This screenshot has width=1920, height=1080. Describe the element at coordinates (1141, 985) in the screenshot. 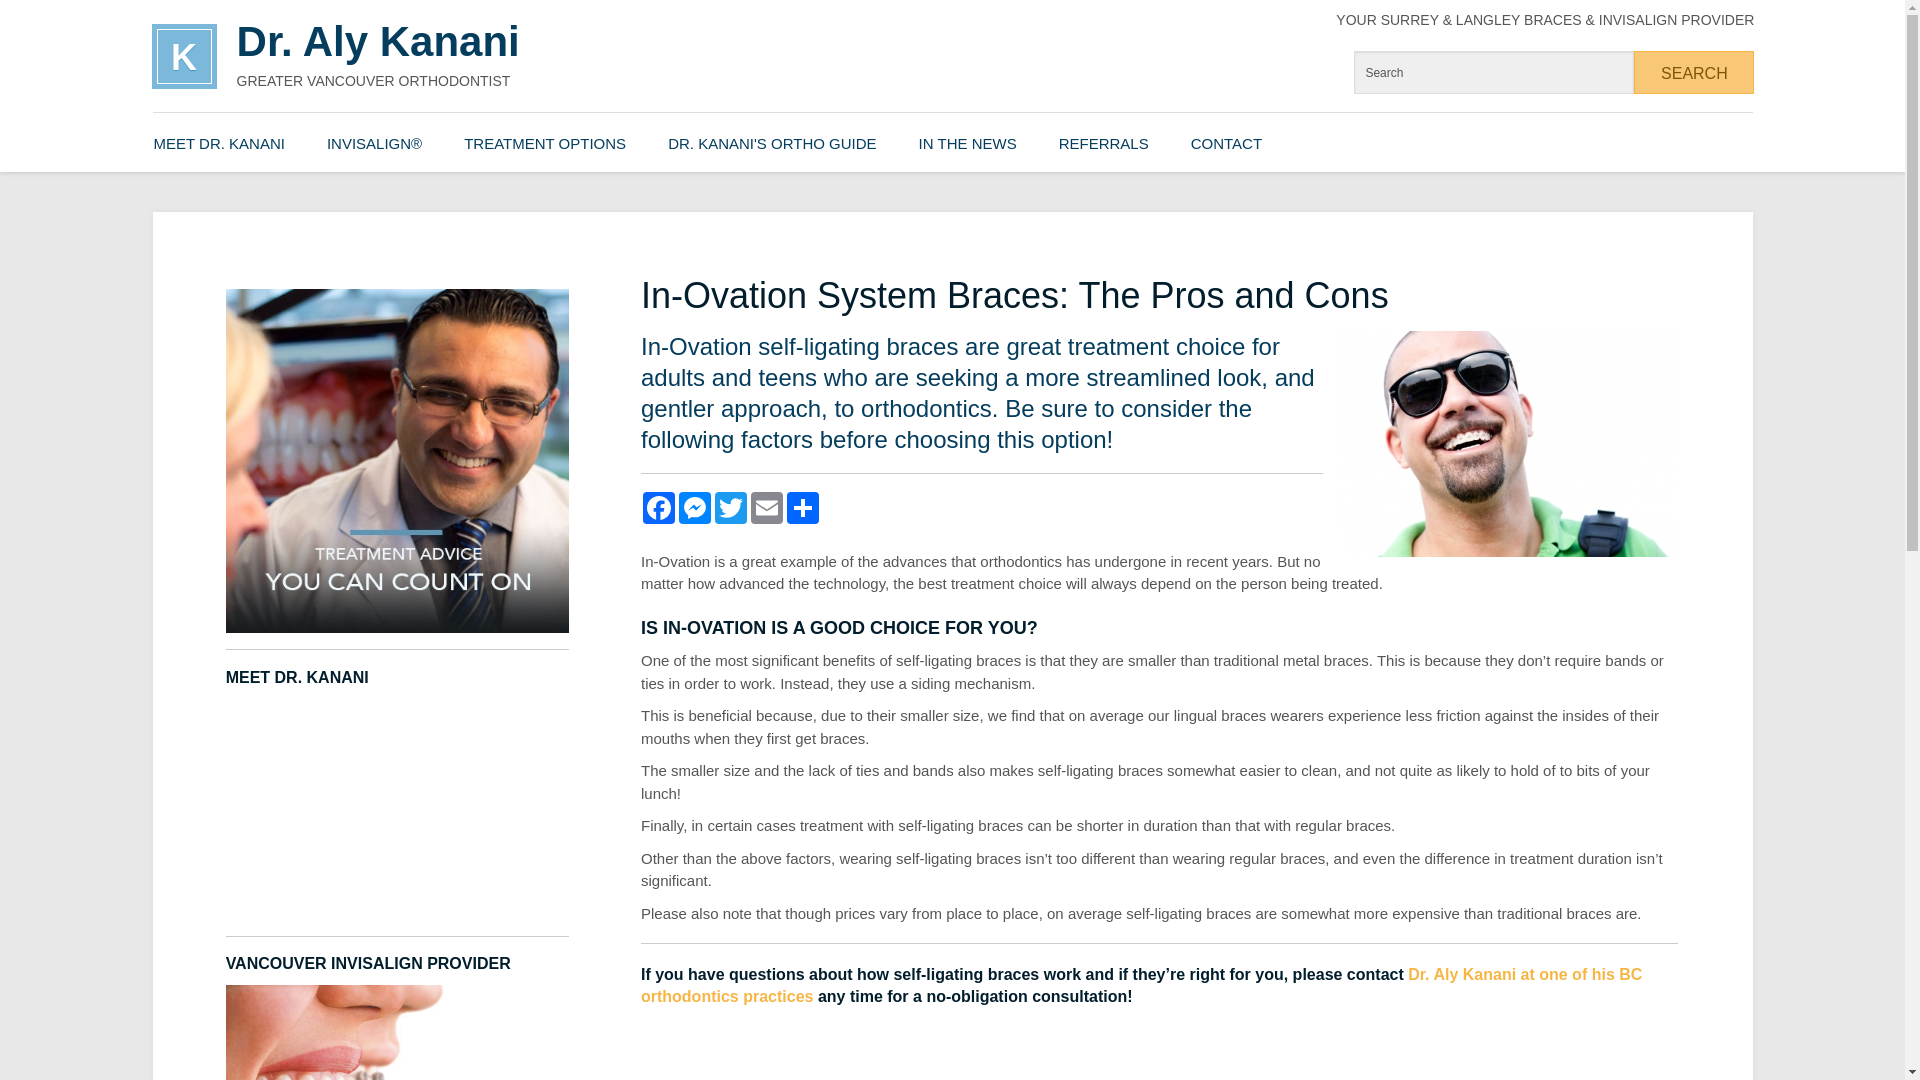

I see `Dr. Aly Kanani at one of his BC orthodontics practices` at that location.